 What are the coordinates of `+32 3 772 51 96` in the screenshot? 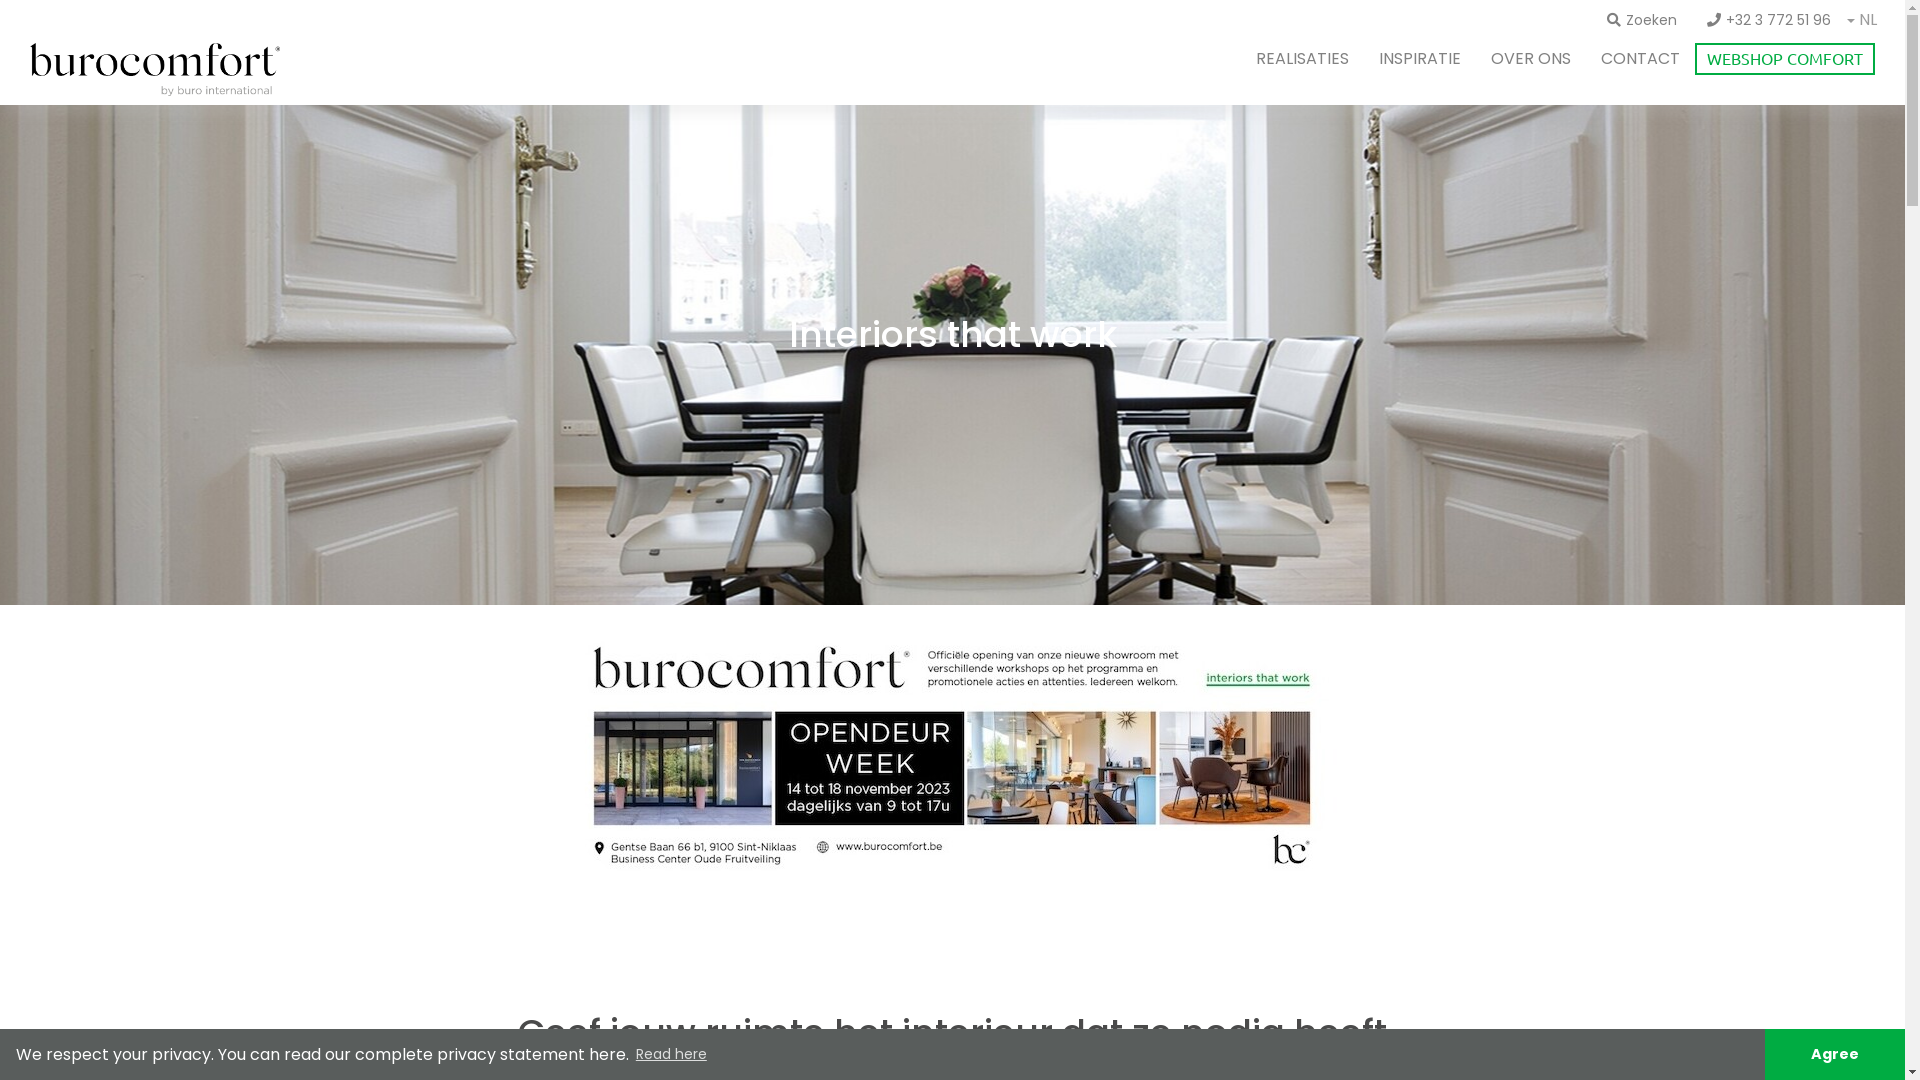 It's located at (1769, 20).